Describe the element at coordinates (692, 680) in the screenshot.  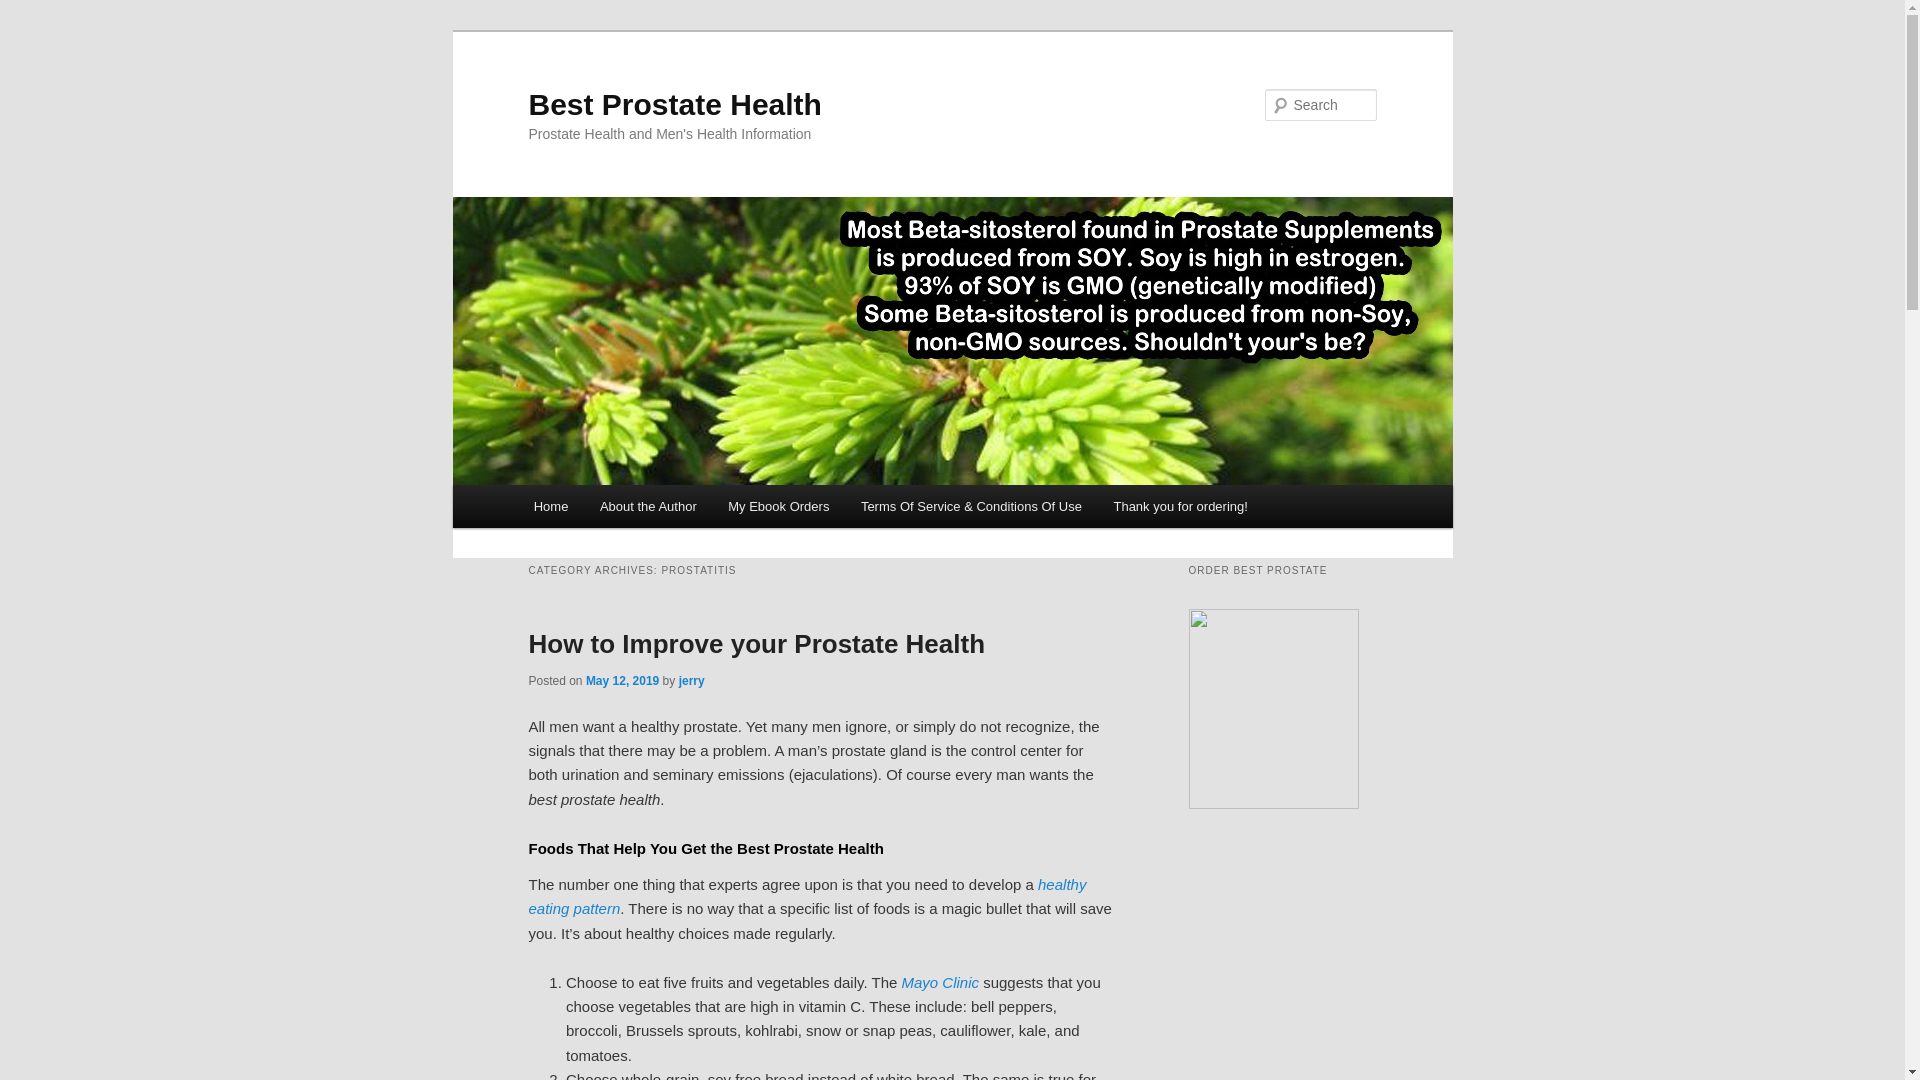
I see `jerry` at that location.